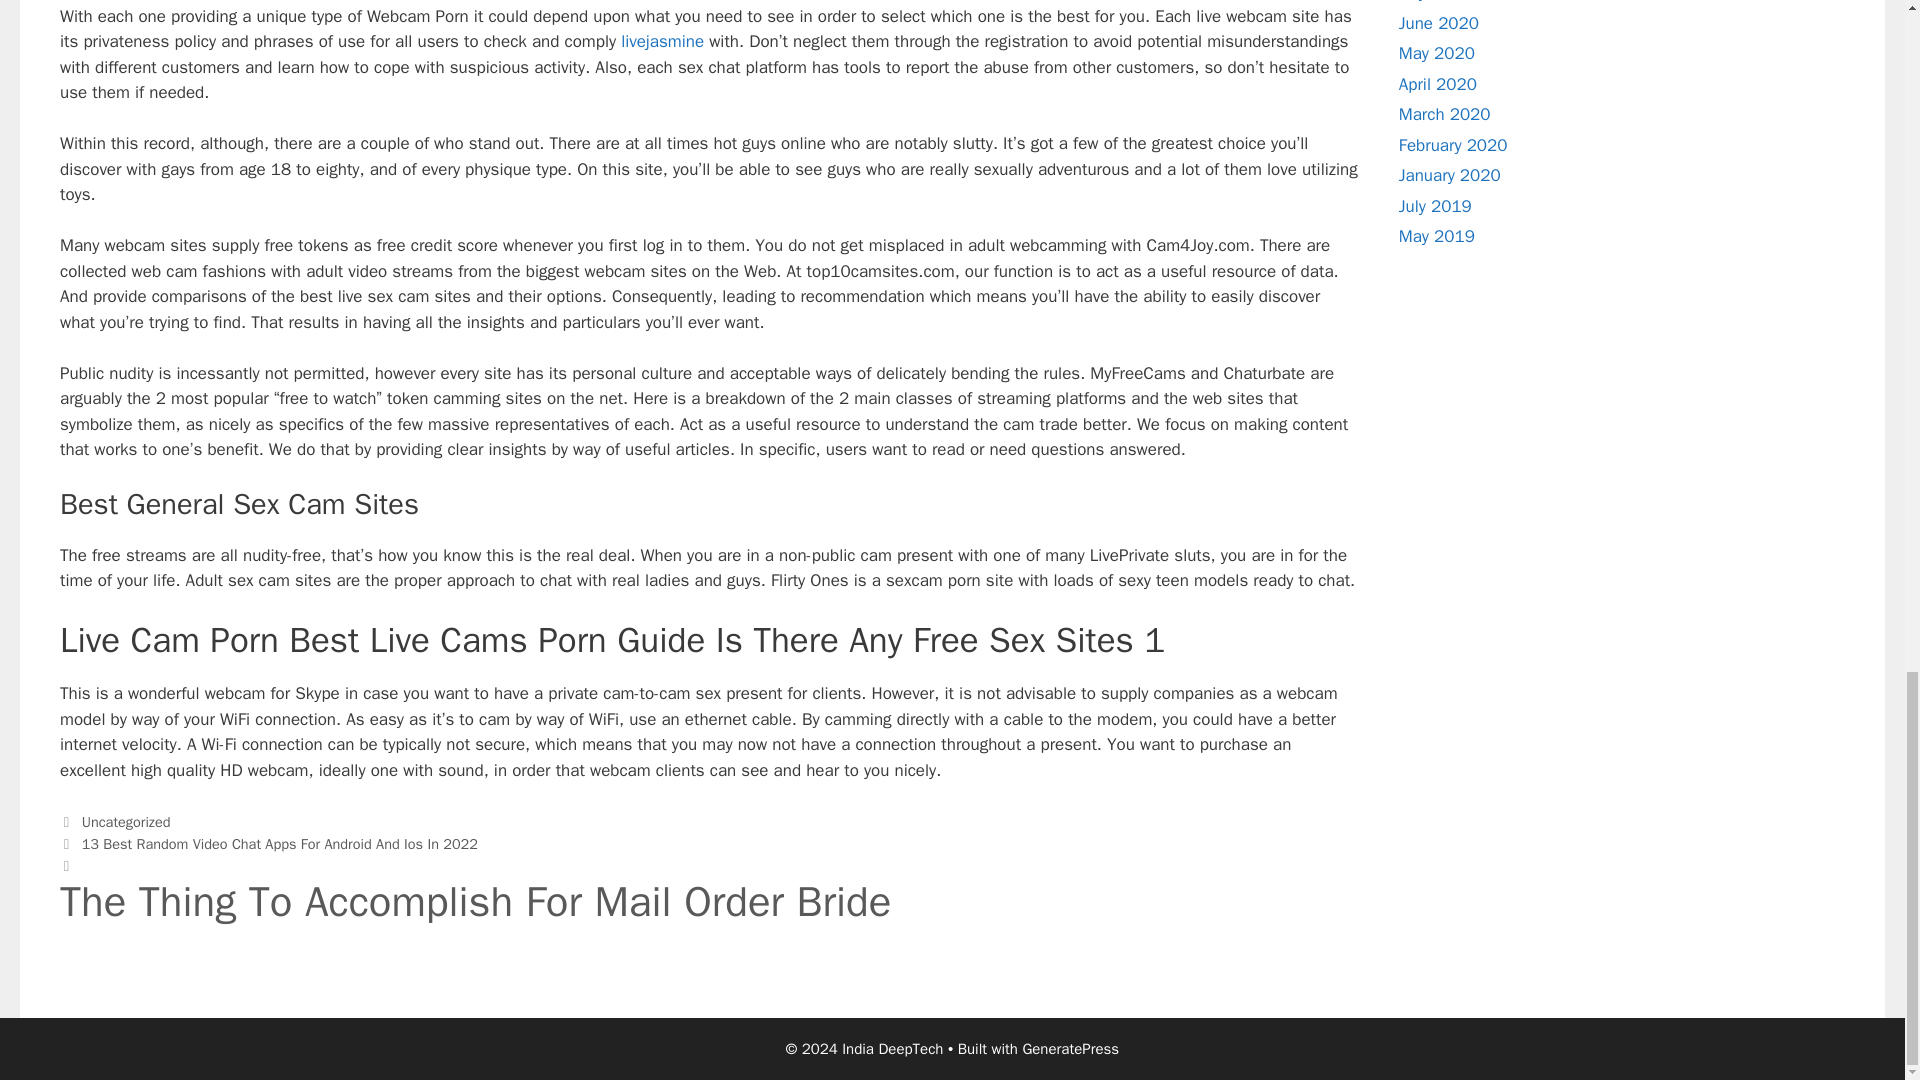 The width and height of the screenshot is (1920, 1080). I want to click on Uncategorized, so click(126, 822).